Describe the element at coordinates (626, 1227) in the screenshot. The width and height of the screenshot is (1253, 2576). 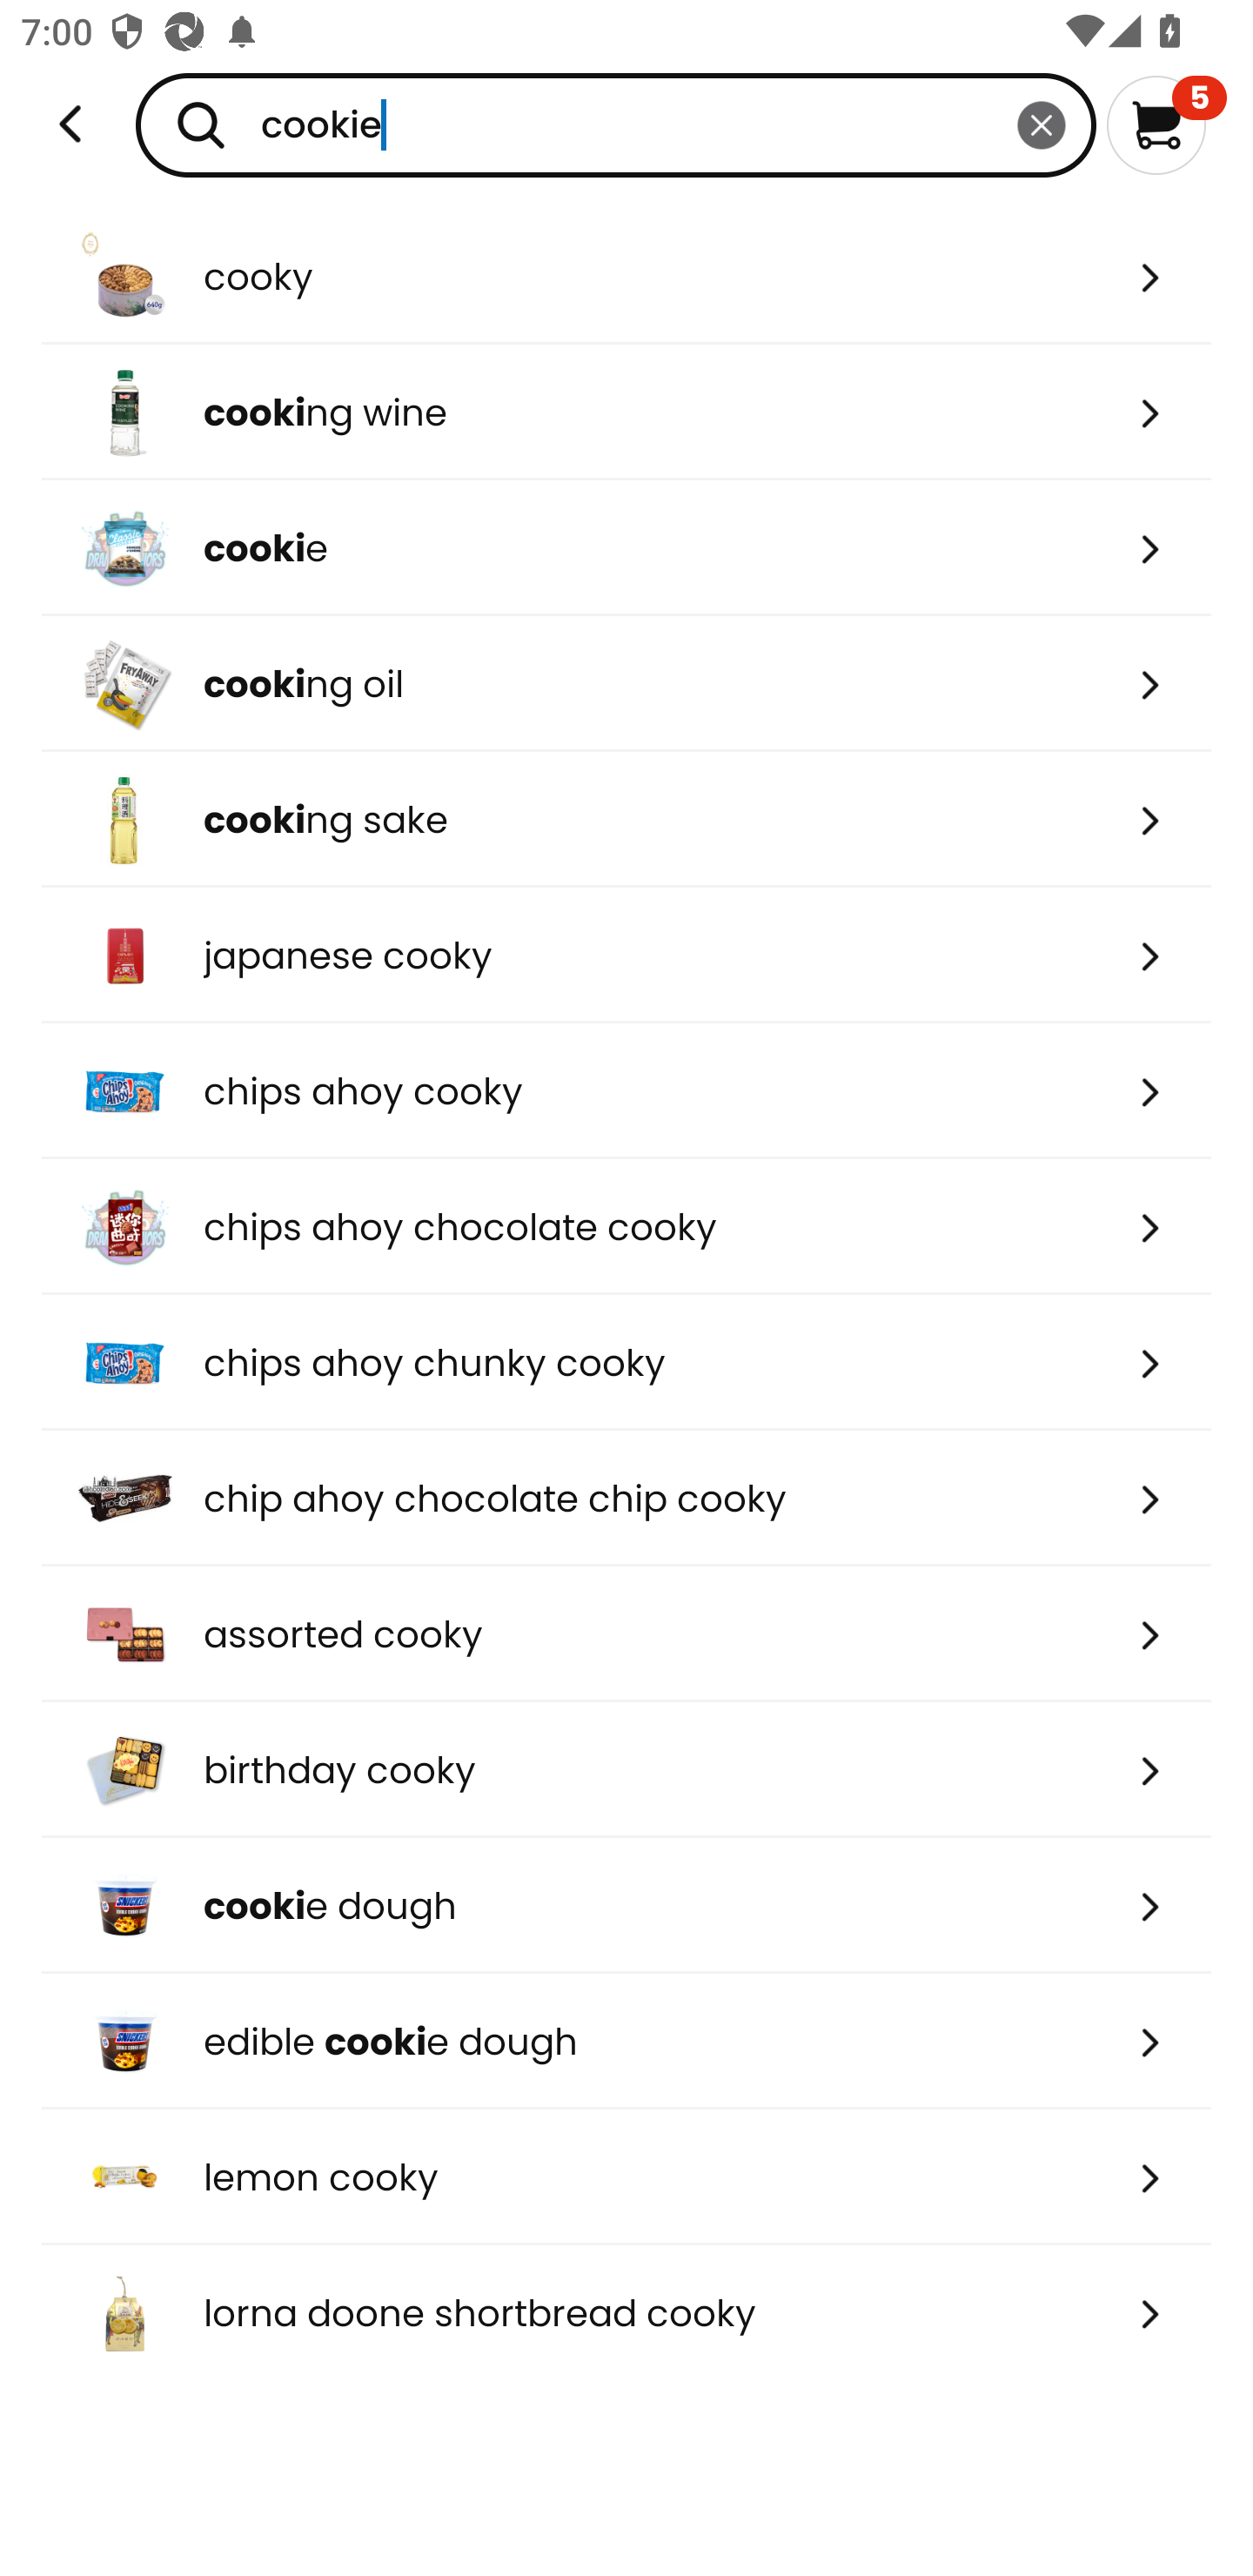
I see `chips ahoy chocolate cooky` at that location.